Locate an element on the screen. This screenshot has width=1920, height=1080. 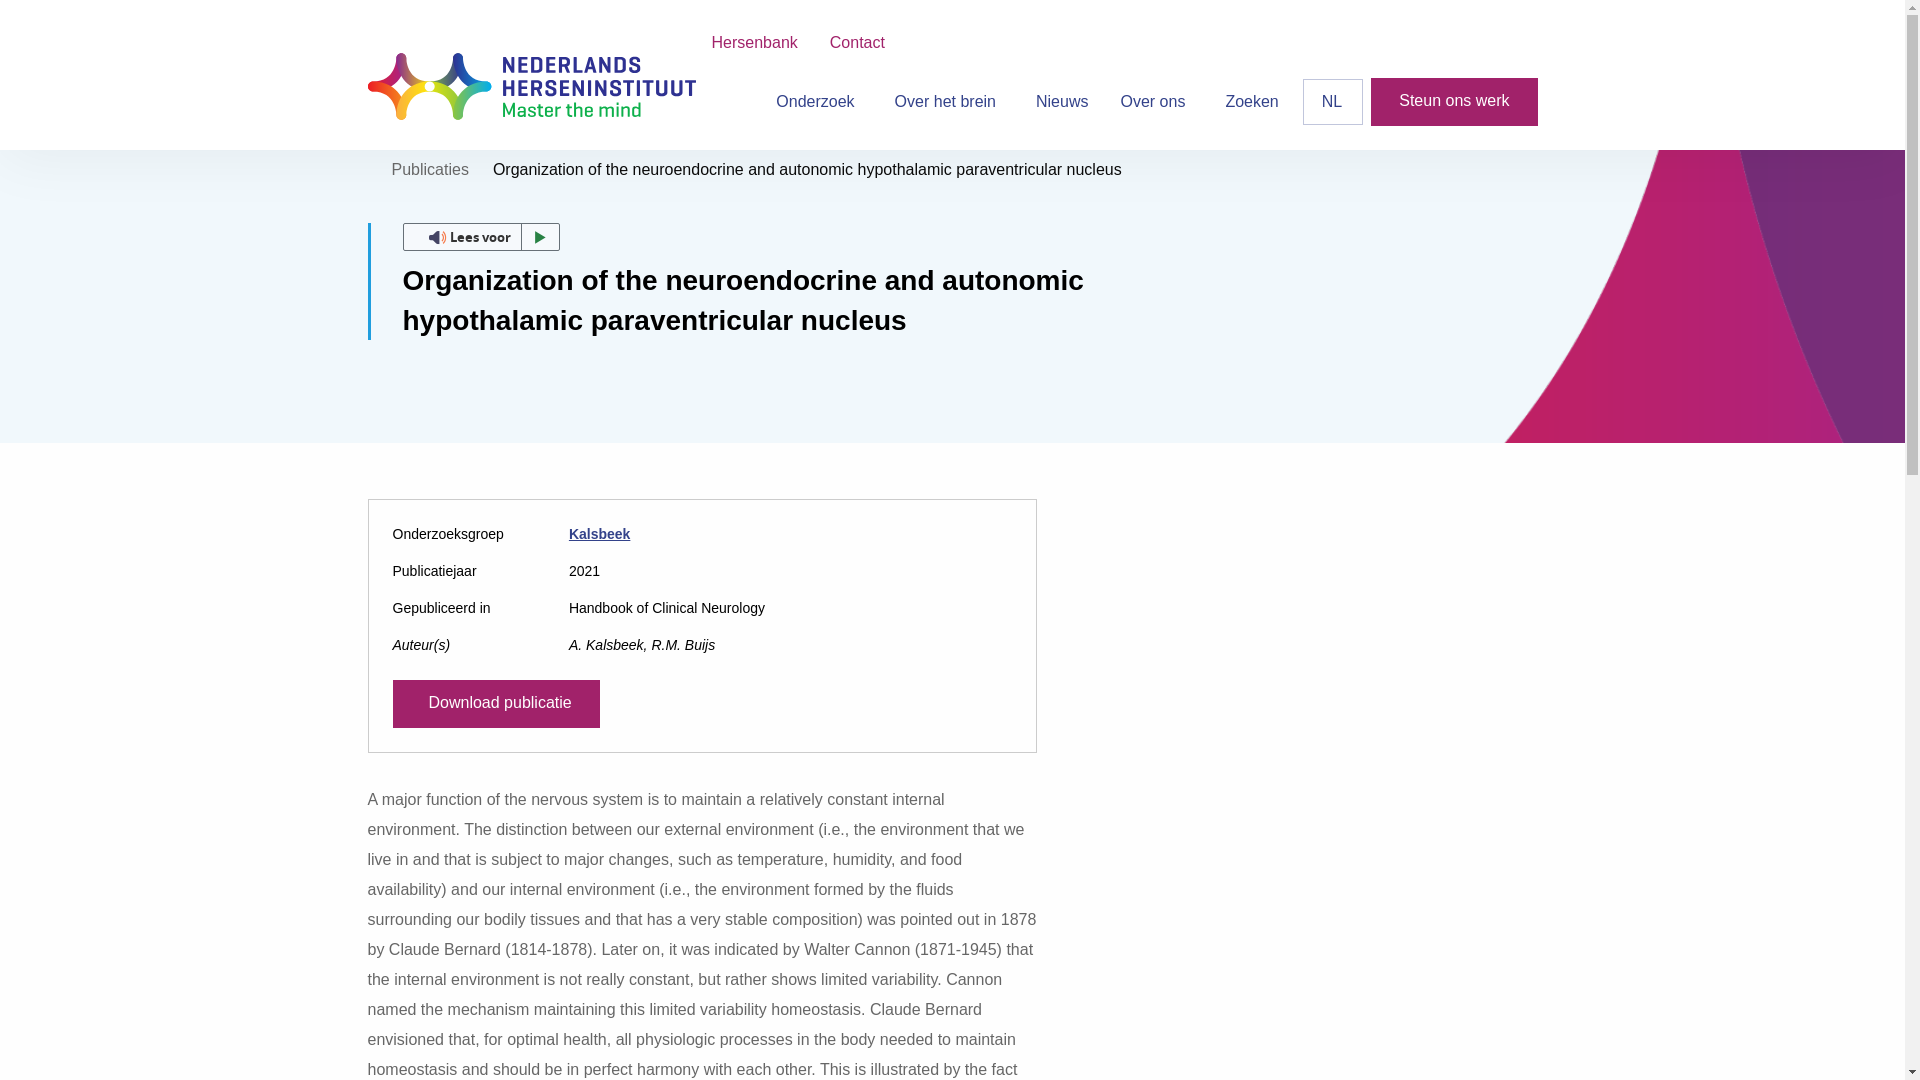
Contact is located at coordinates (857, 42).